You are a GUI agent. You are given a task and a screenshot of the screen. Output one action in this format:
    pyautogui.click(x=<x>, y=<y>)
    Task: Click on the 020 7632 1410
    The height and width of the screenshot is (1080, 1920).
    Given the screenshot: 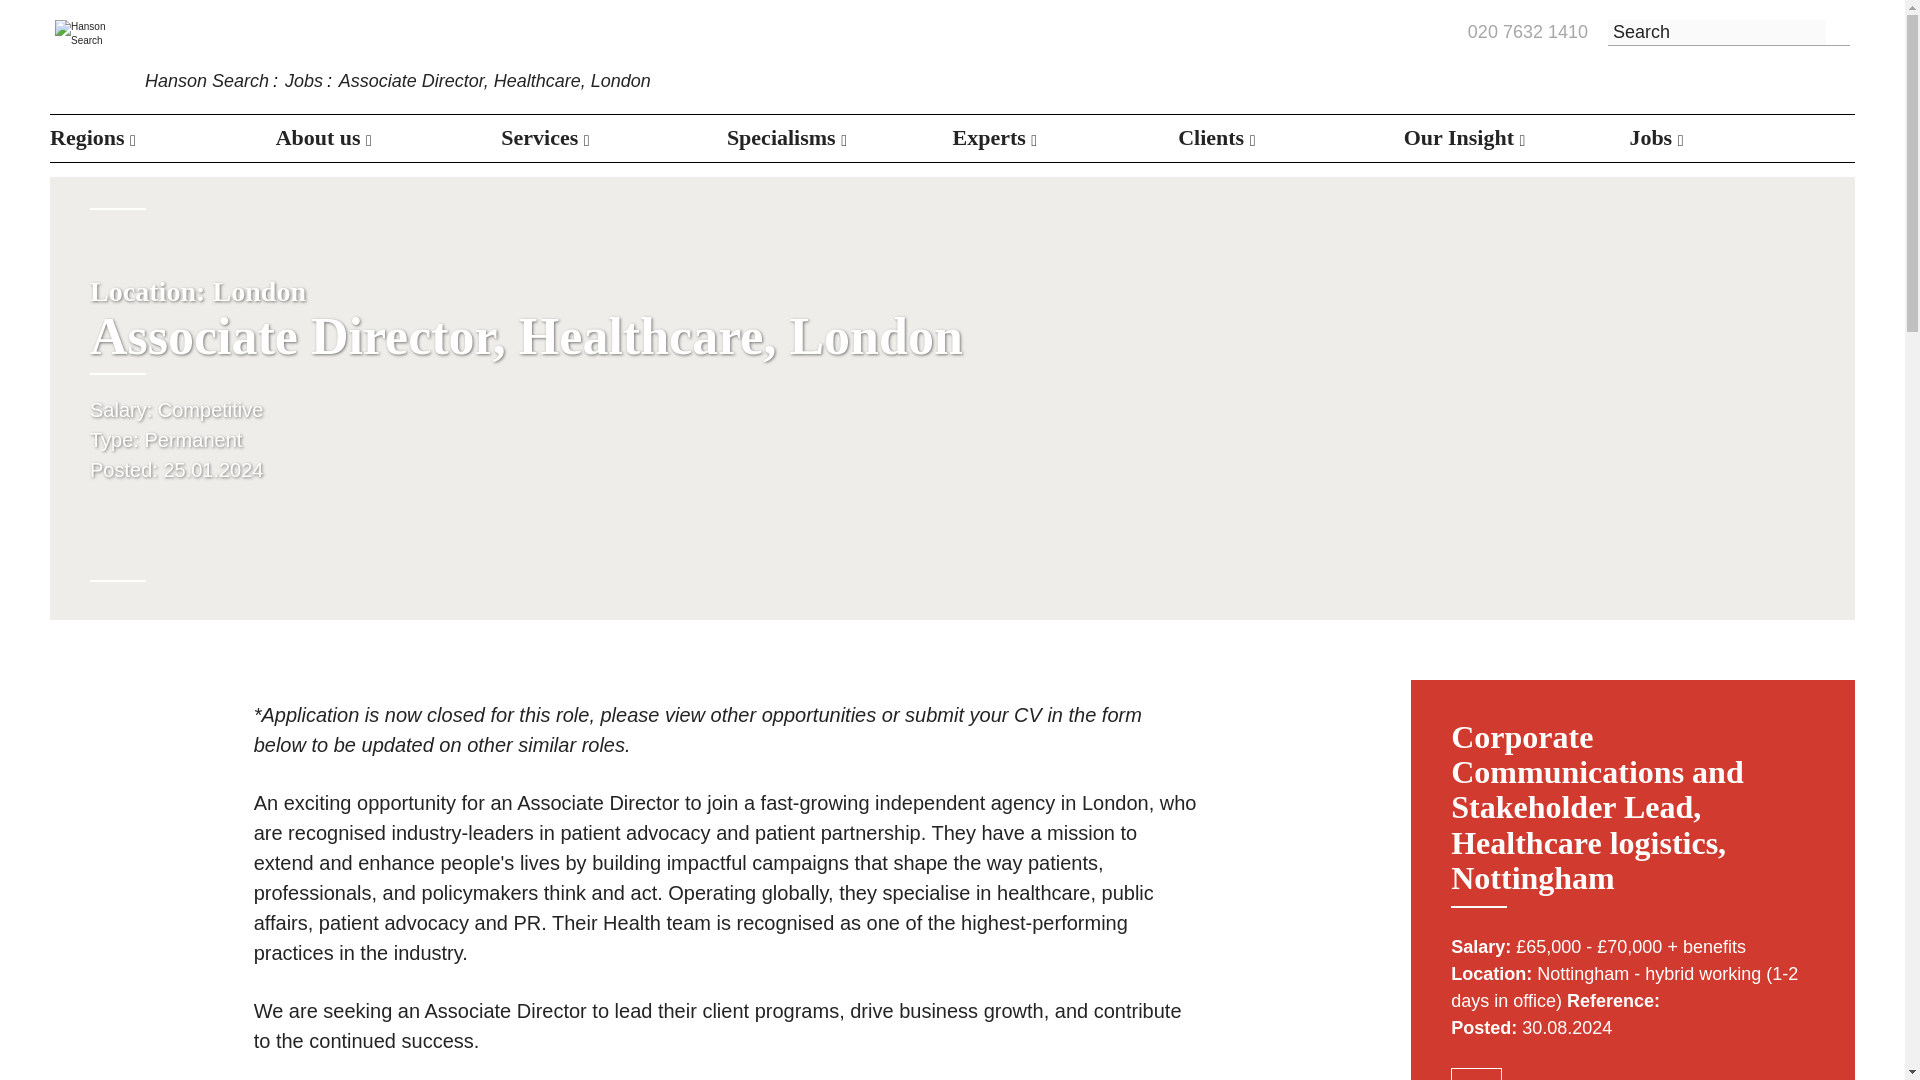 What is the action you would take?
    pyautogui.click(x=1528, y=33)
    